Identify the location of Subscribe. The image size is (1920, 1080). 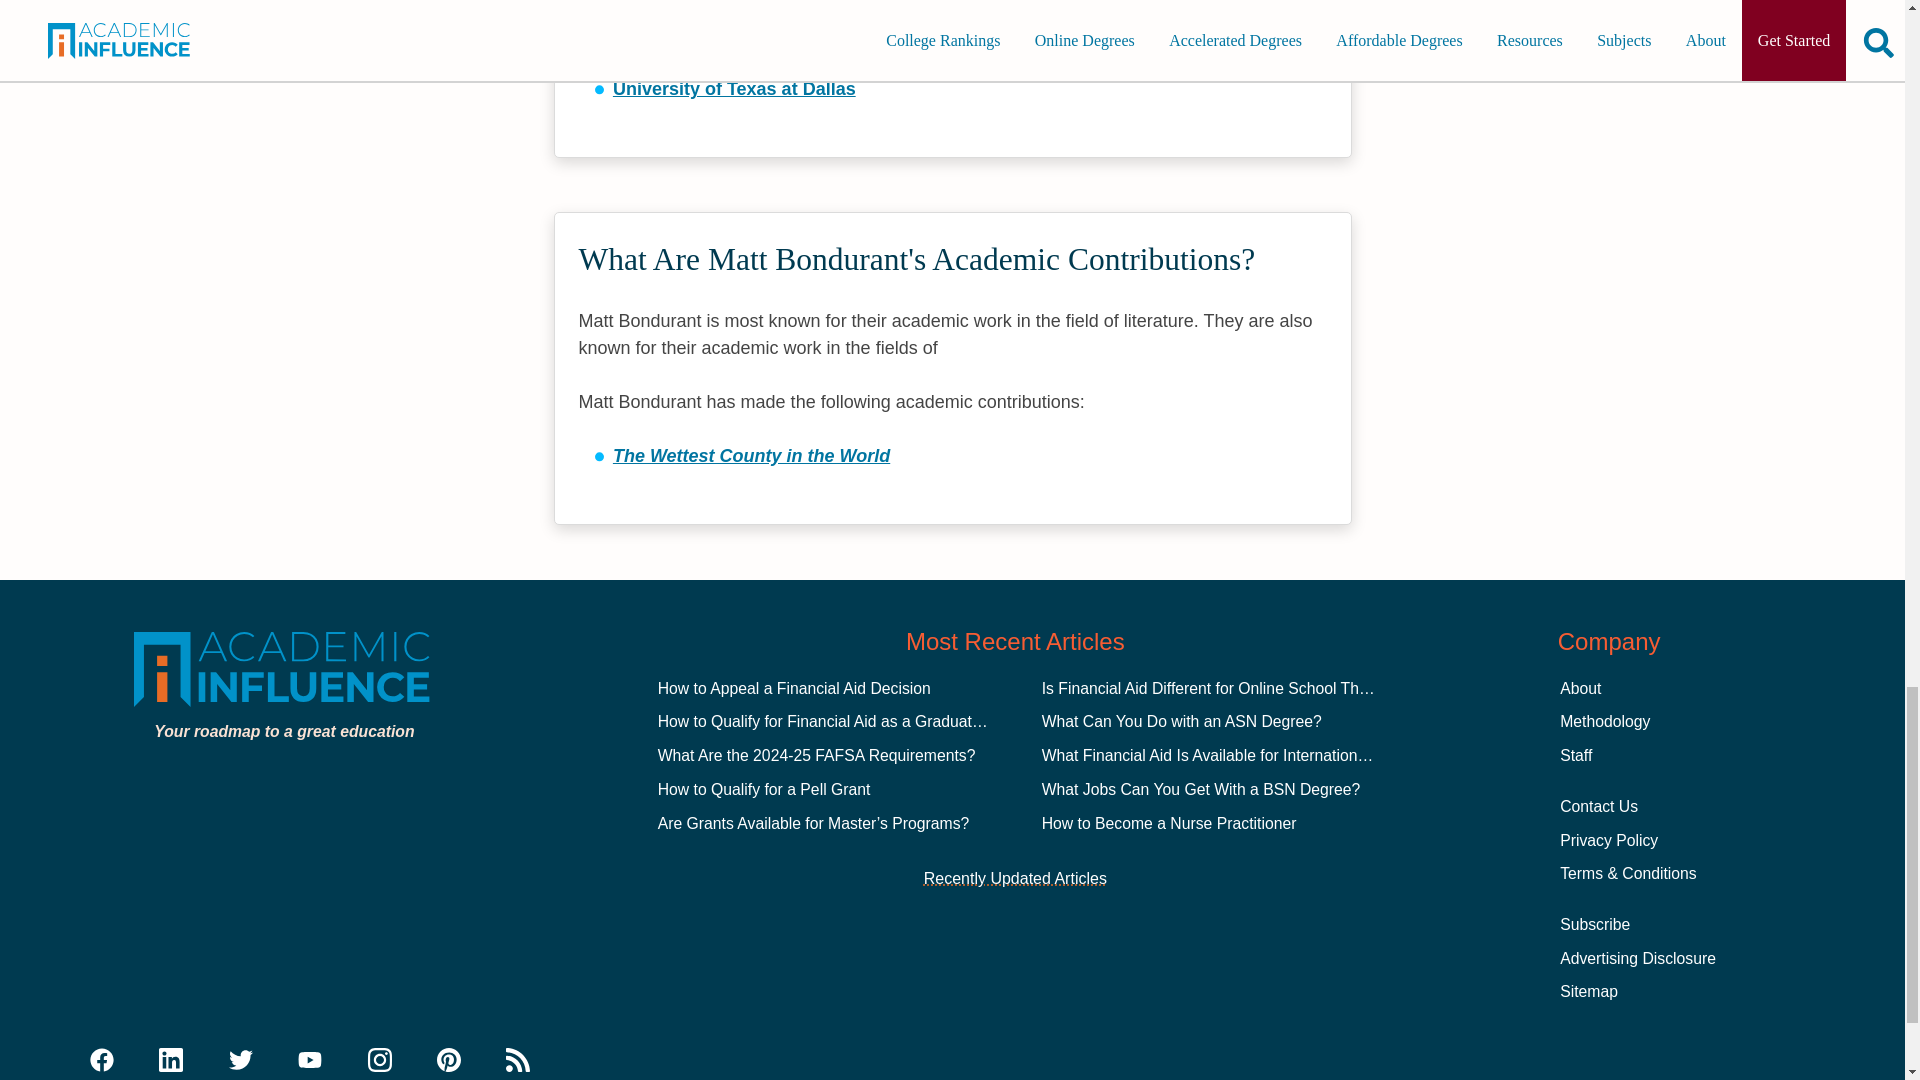
(1594, 924).